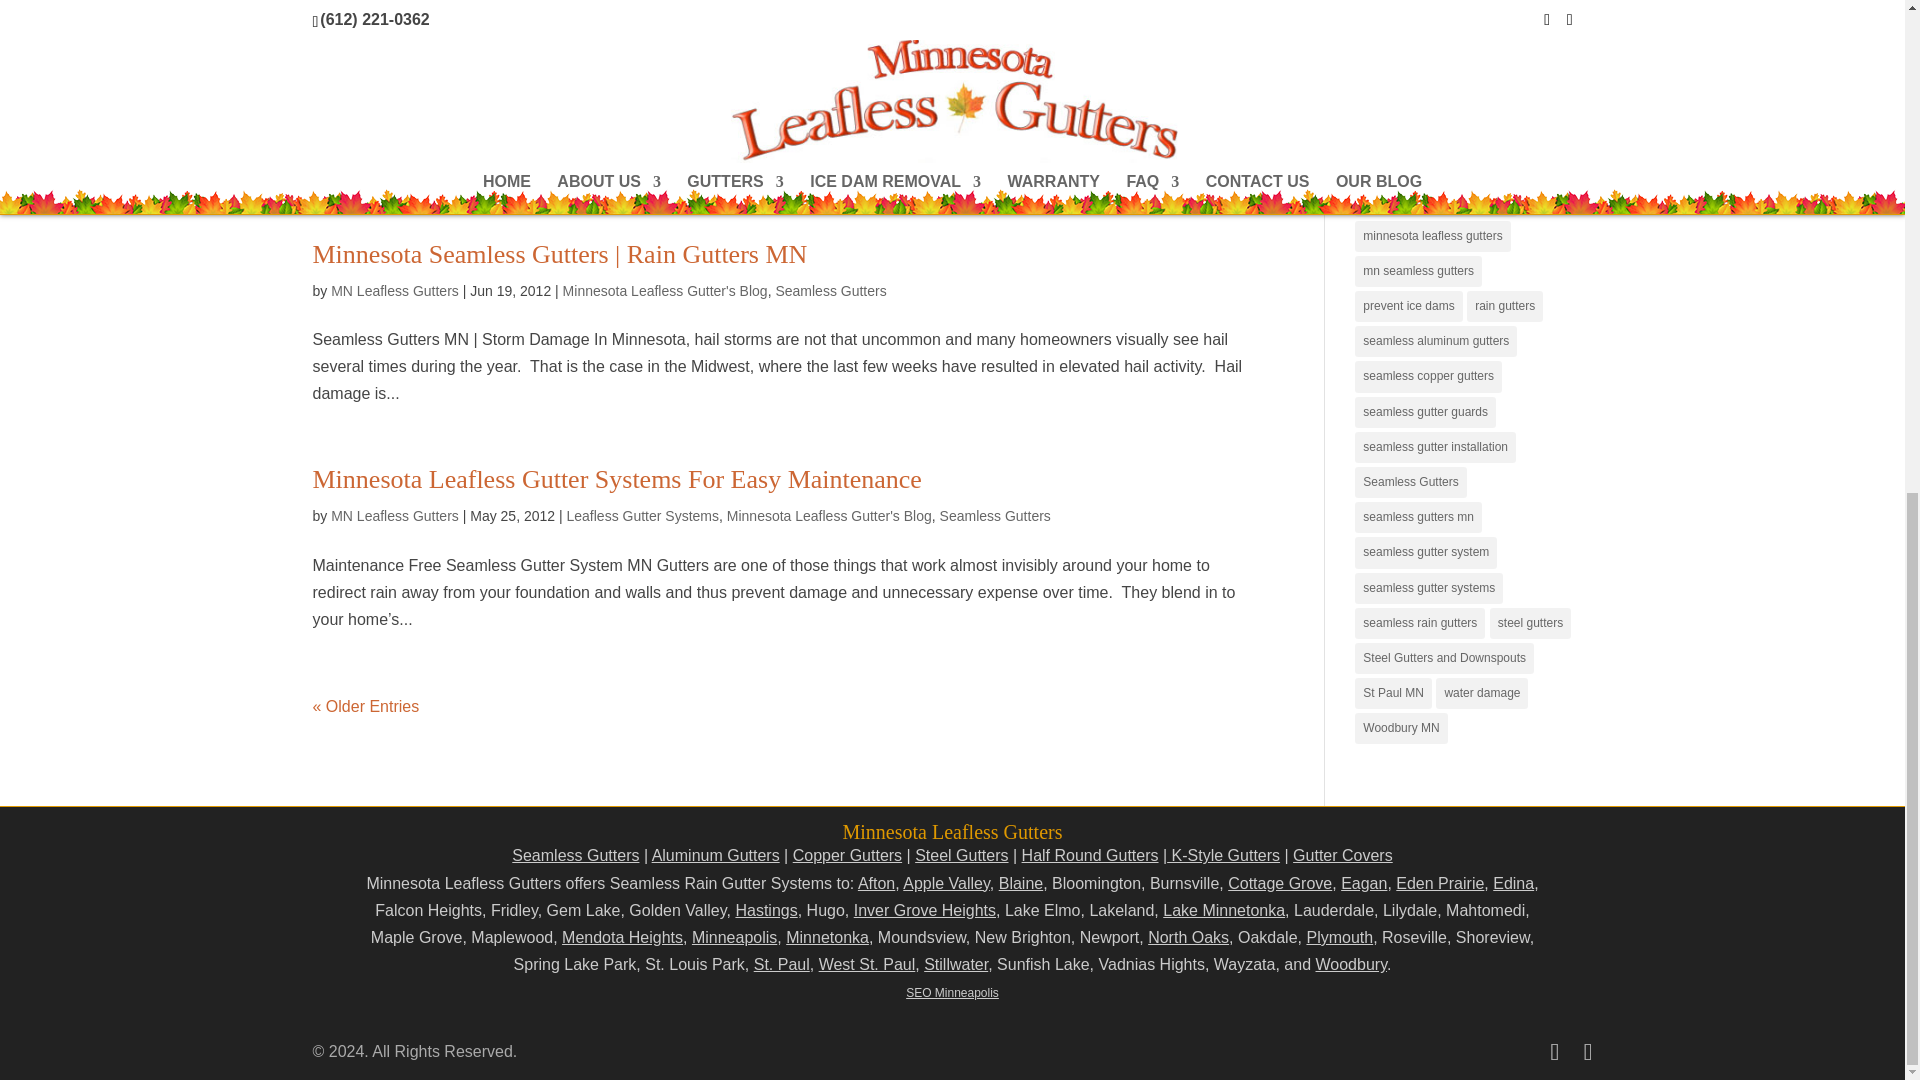 The image size is (1920, 1080). What do you see at coordinates (925, 910) in the screenshot?
I see `Seamless Gutters Inver Grove Heights` at bounding box center [925, 910].